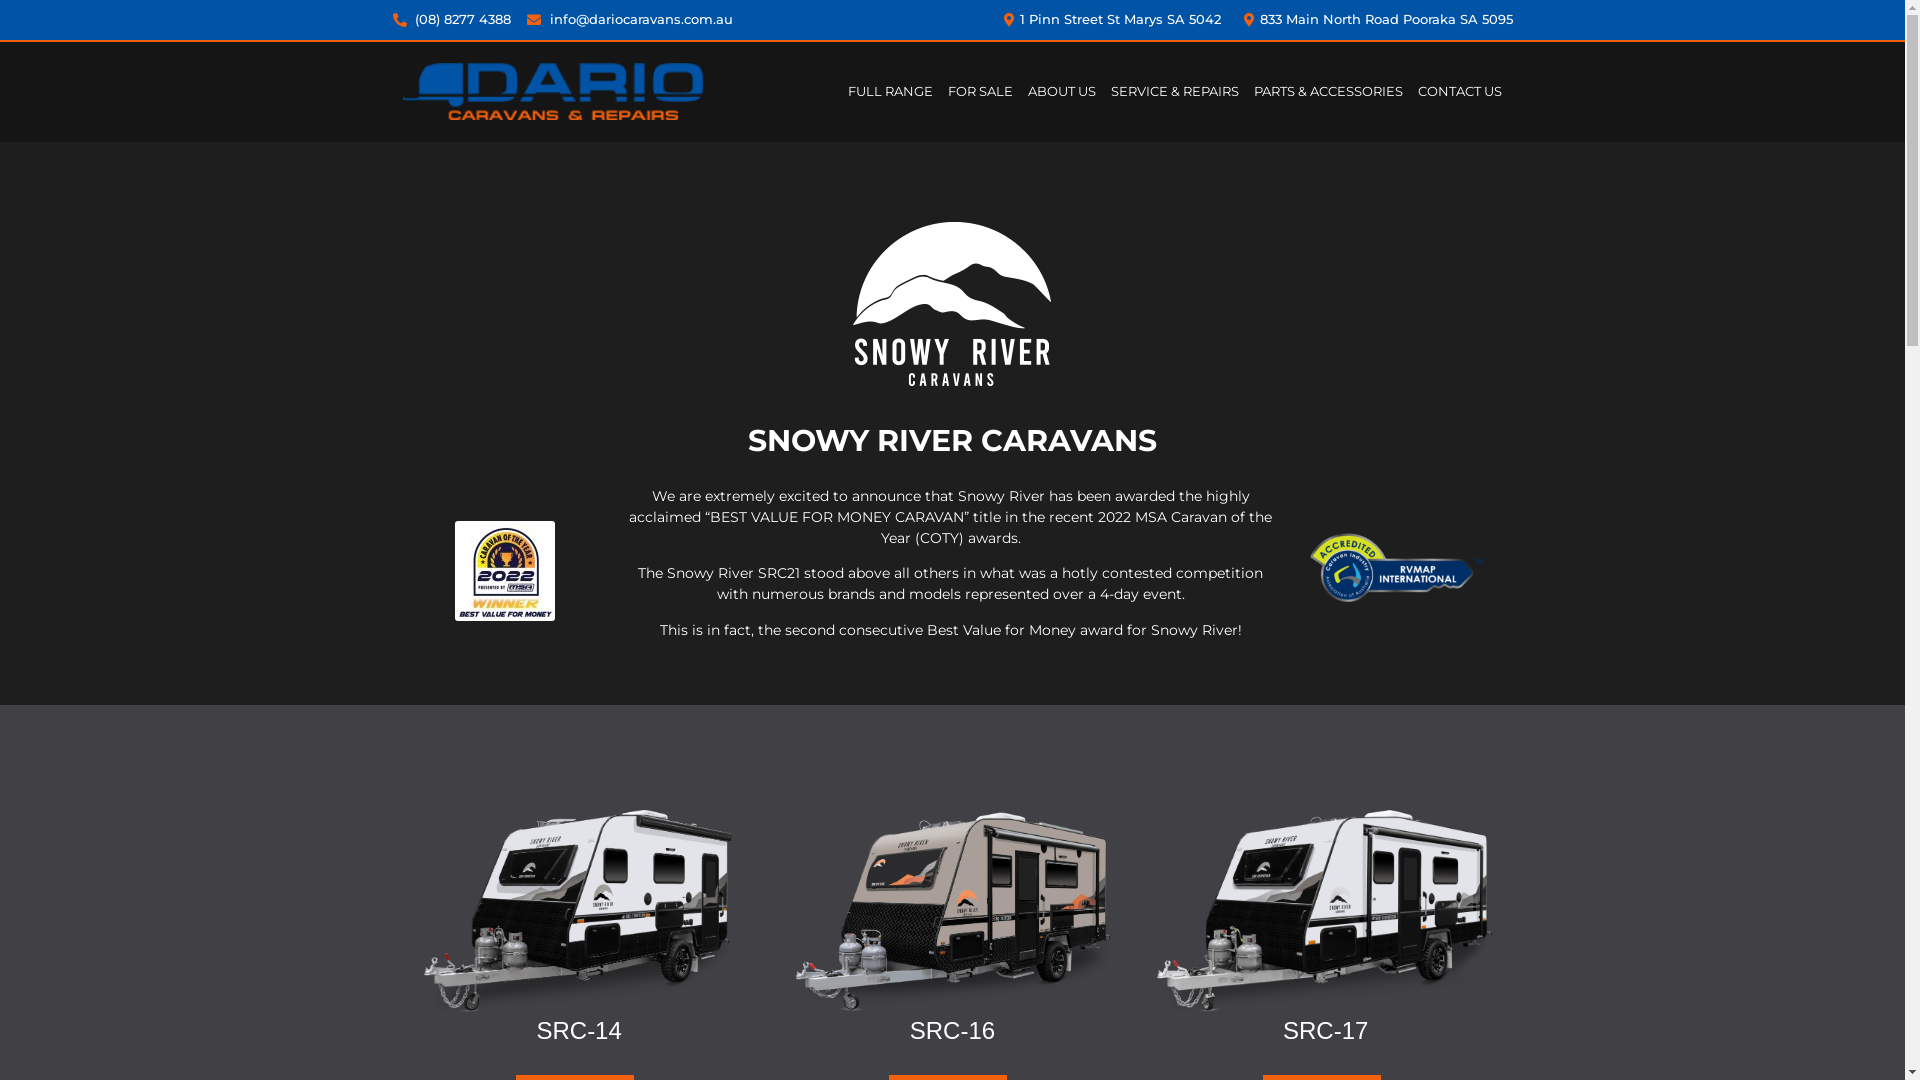  What do you see at coordinates (1110, 20) in the screenshot?
I see `1 Pinn Street St Marys SA 5042` at bounding box center [1110, 20].